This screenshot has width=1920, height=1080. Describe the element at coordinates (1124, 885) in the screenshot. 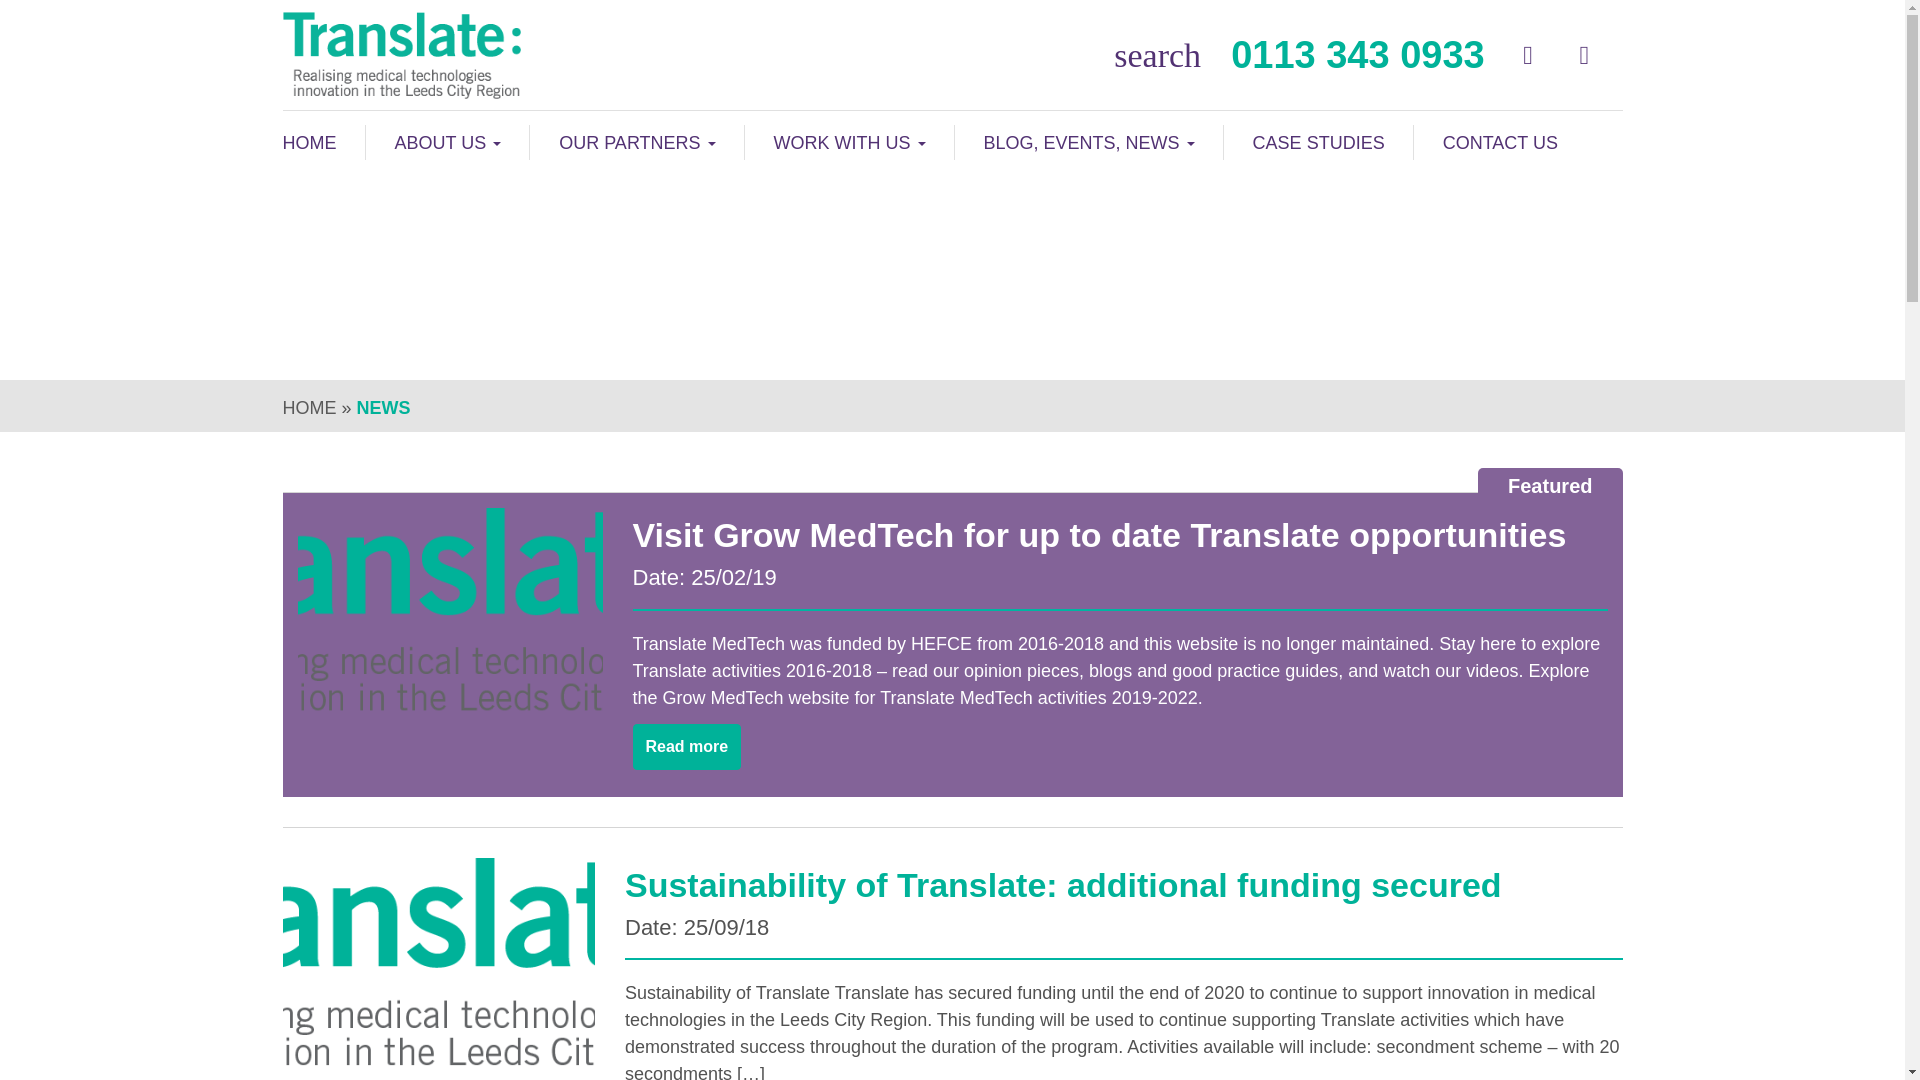

I see `Sustainability of Translate: additional funding secured` at that location.